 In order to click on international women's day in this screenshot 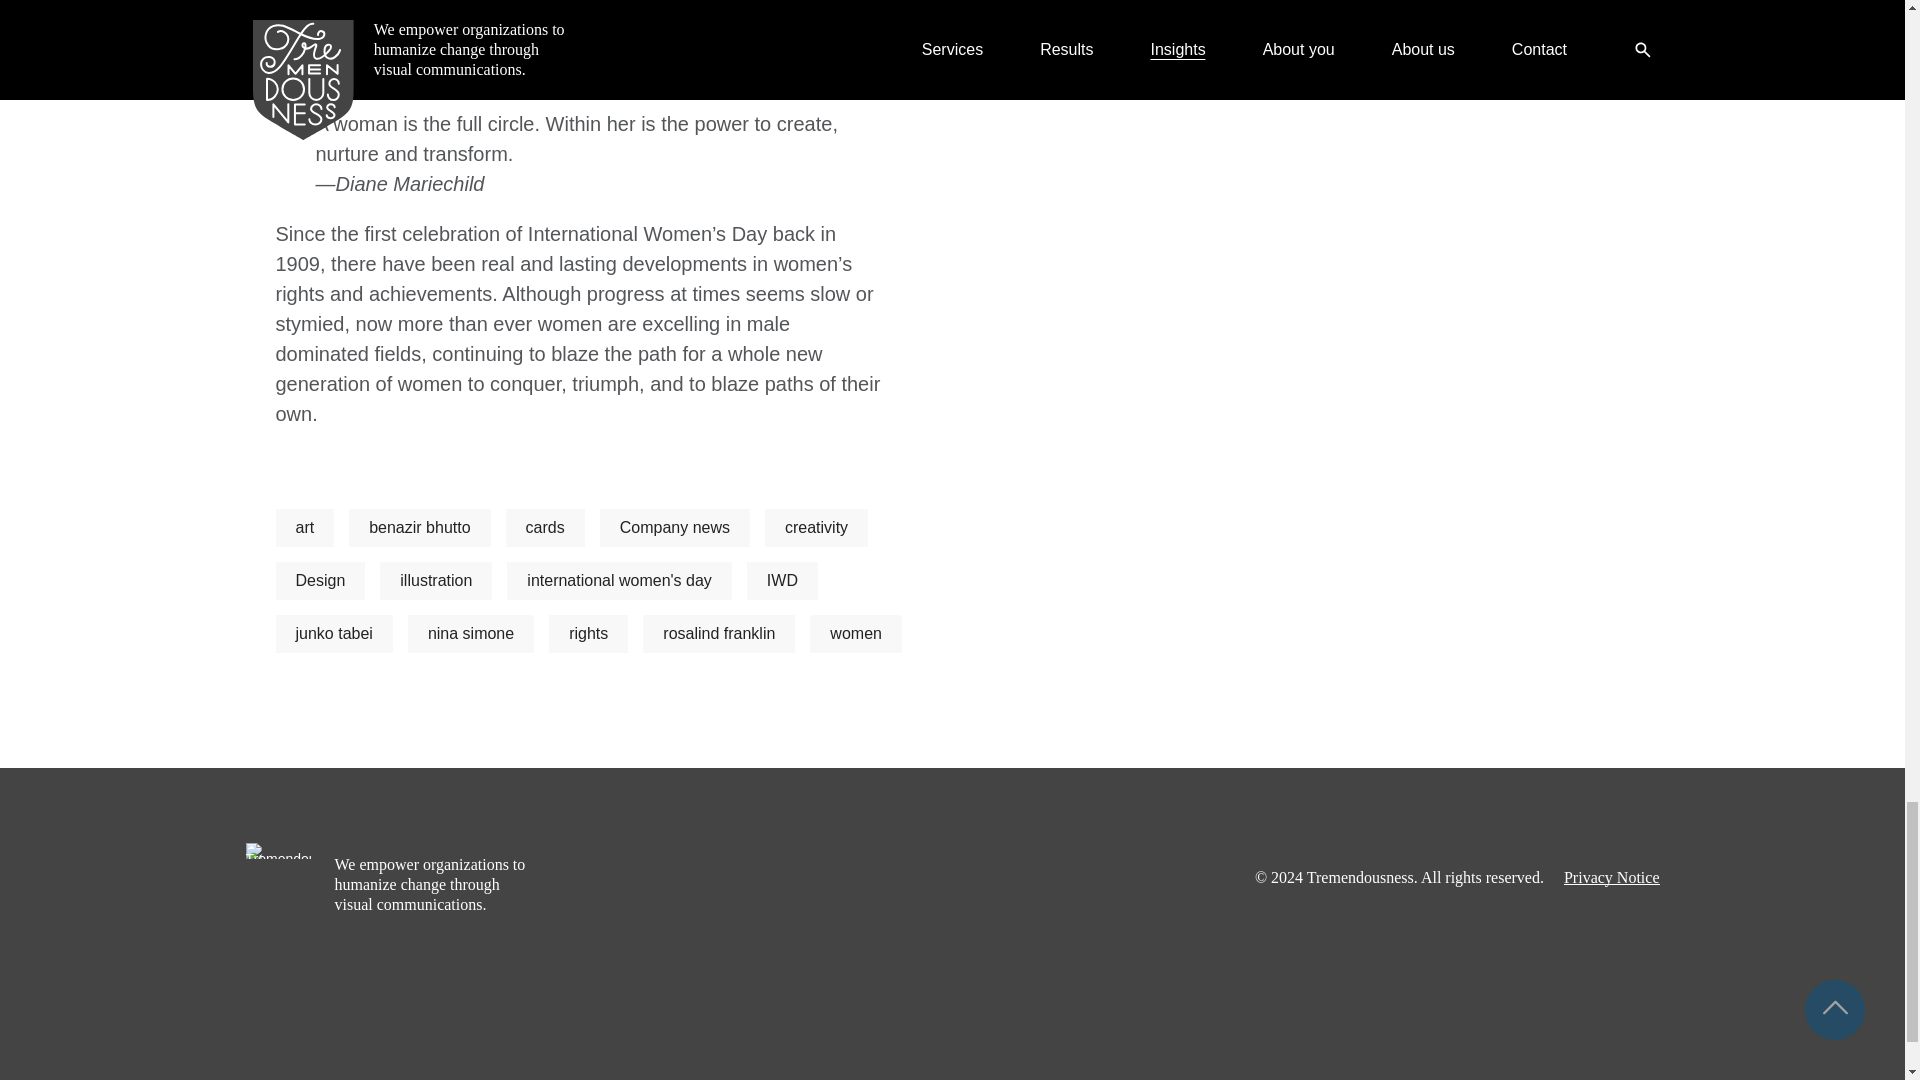, I will do `click(618, 580)`.